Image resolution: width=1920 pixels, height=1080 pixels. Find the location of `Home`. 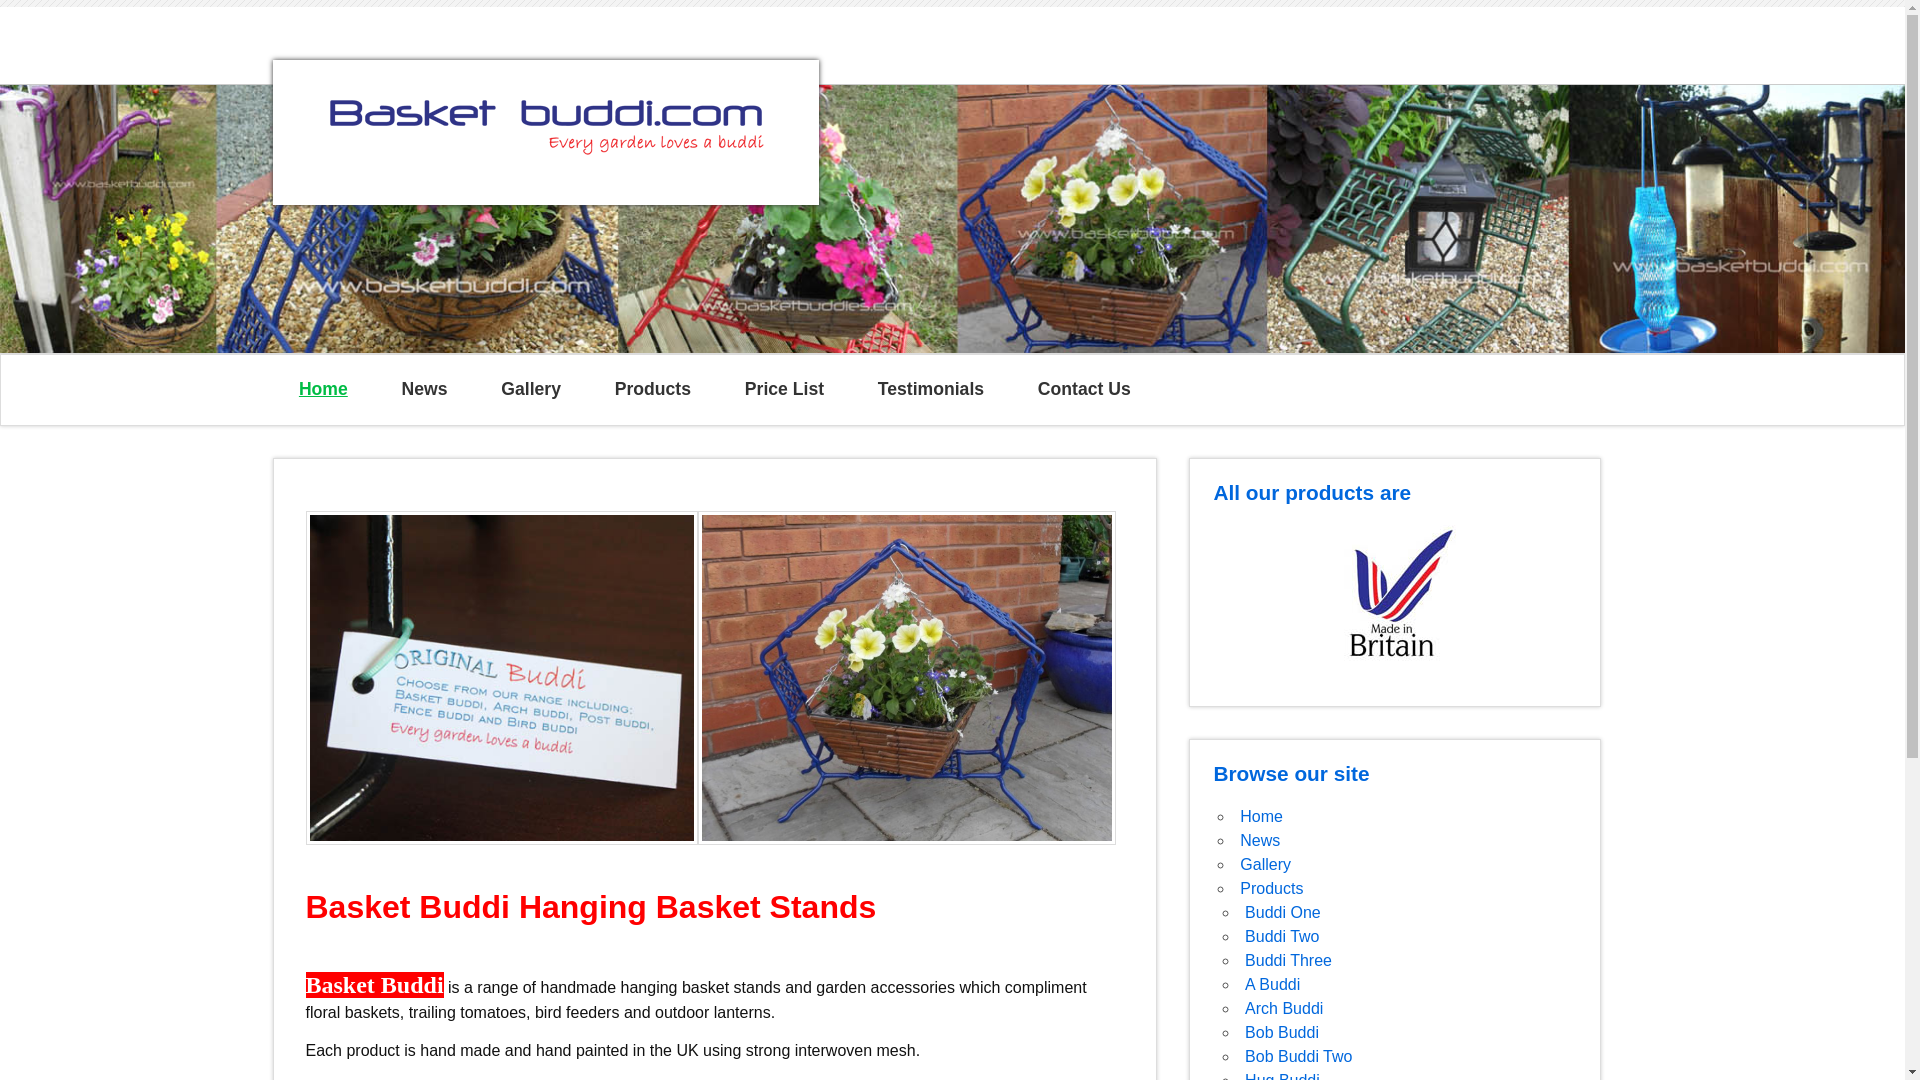

Home is located at coordinates (1261, 816).